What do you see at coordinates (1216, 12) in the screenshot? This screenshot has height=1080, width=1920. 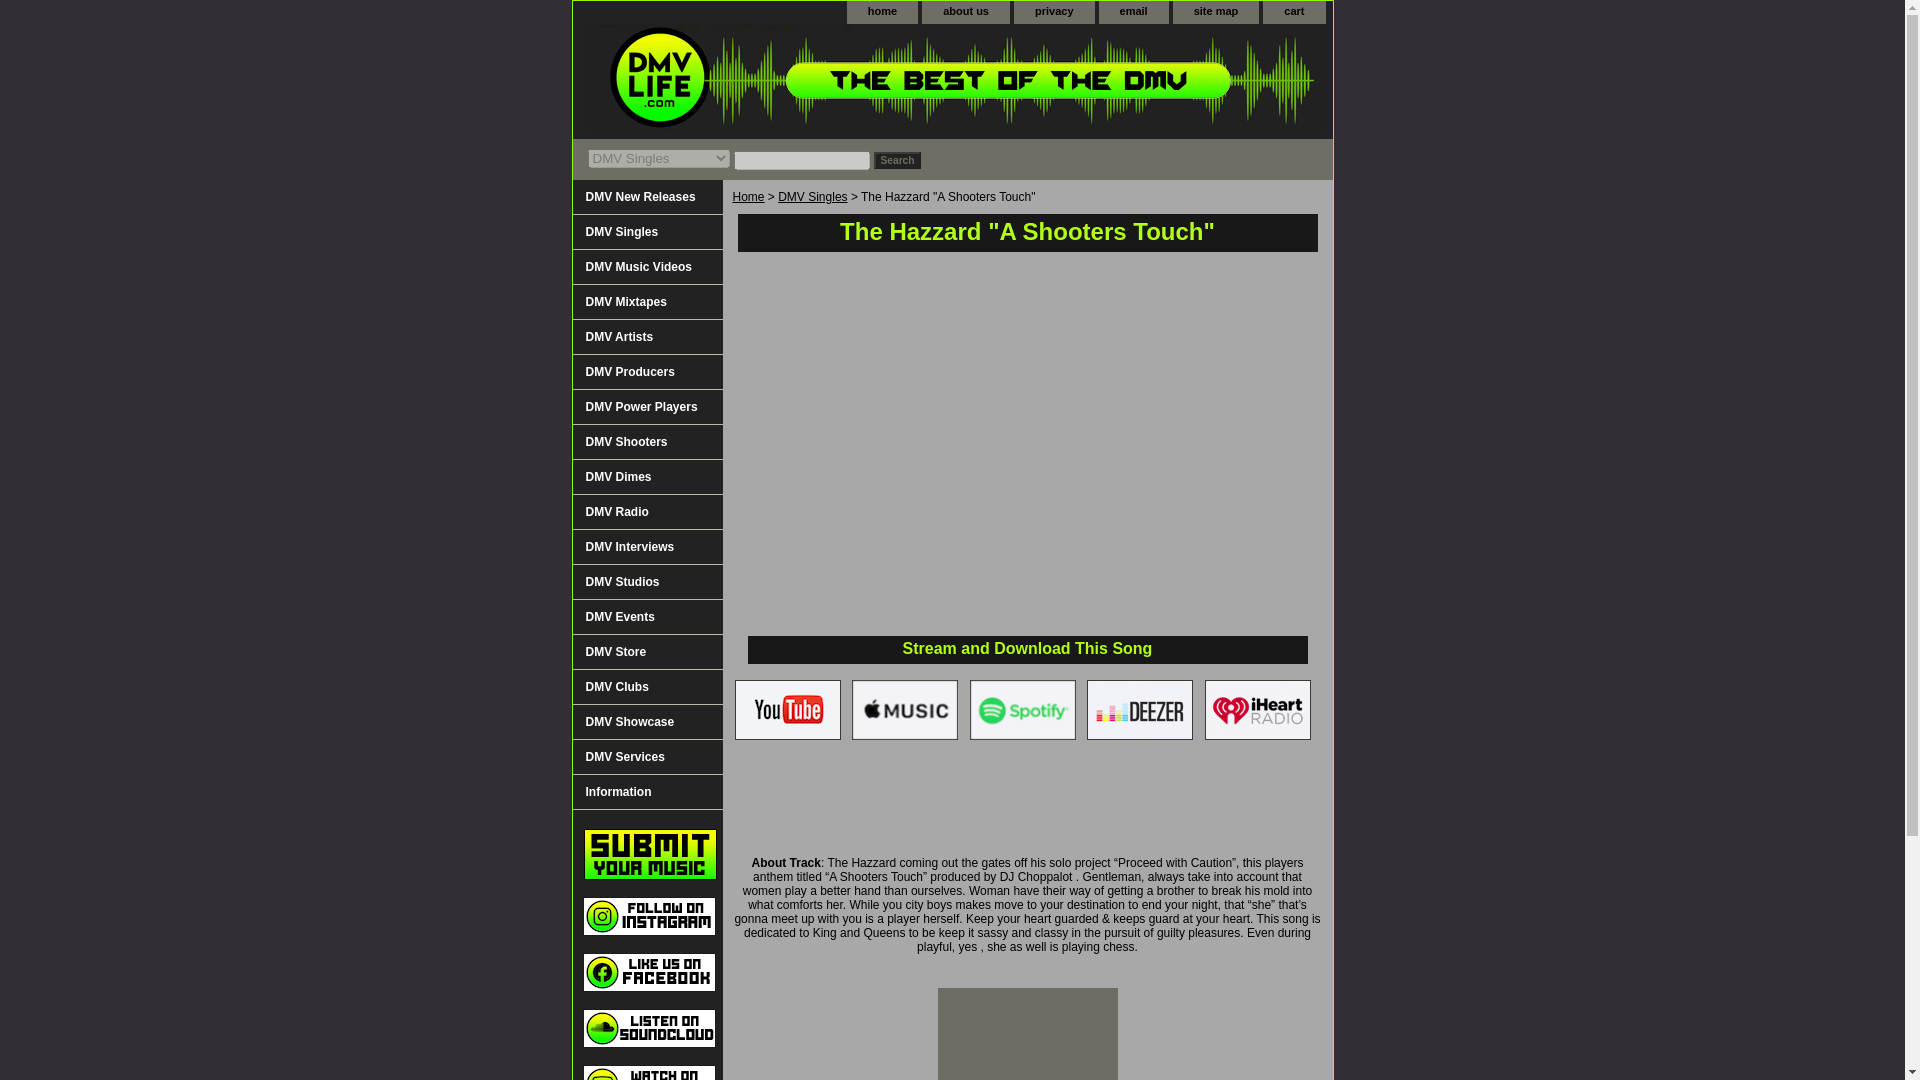 I see `site map` at bounding box center [1216, 12].